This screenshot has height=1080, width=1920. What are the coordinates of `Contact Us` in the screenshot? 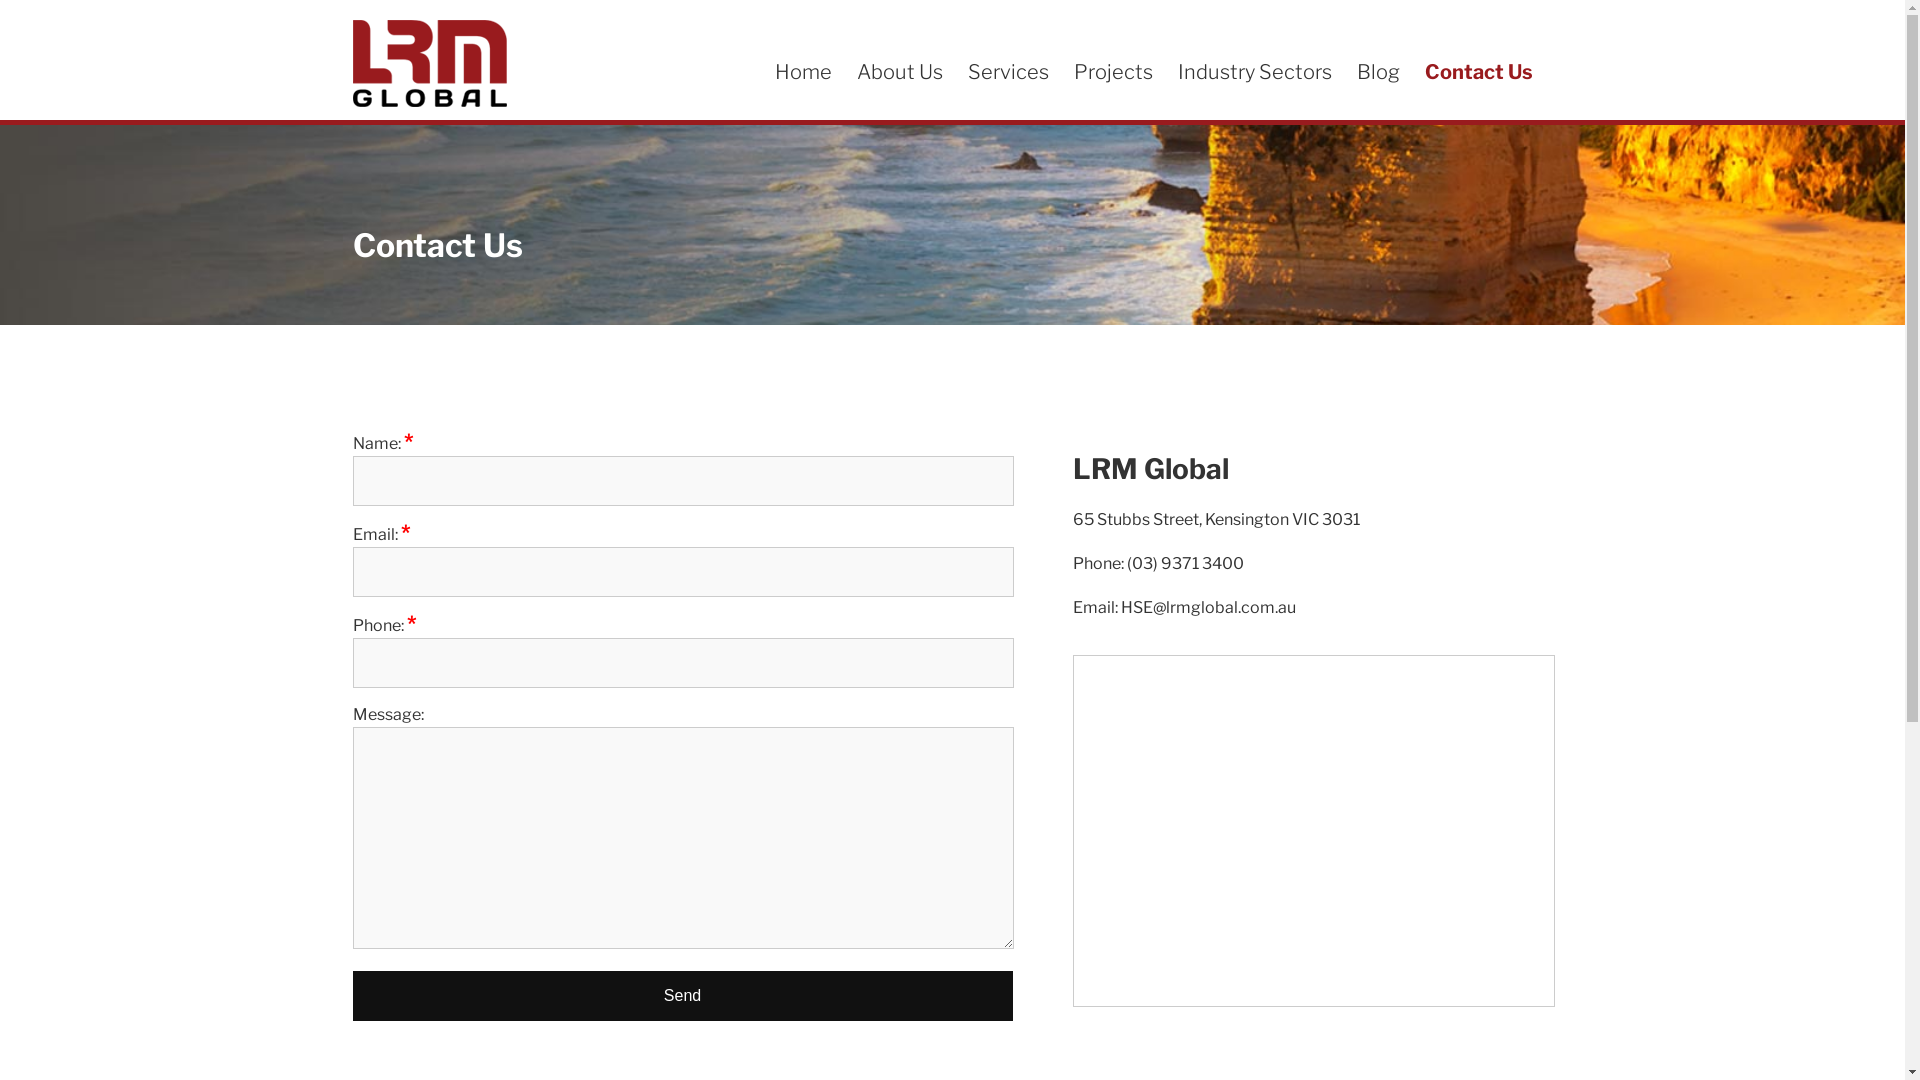 It's located at (1479, 72).